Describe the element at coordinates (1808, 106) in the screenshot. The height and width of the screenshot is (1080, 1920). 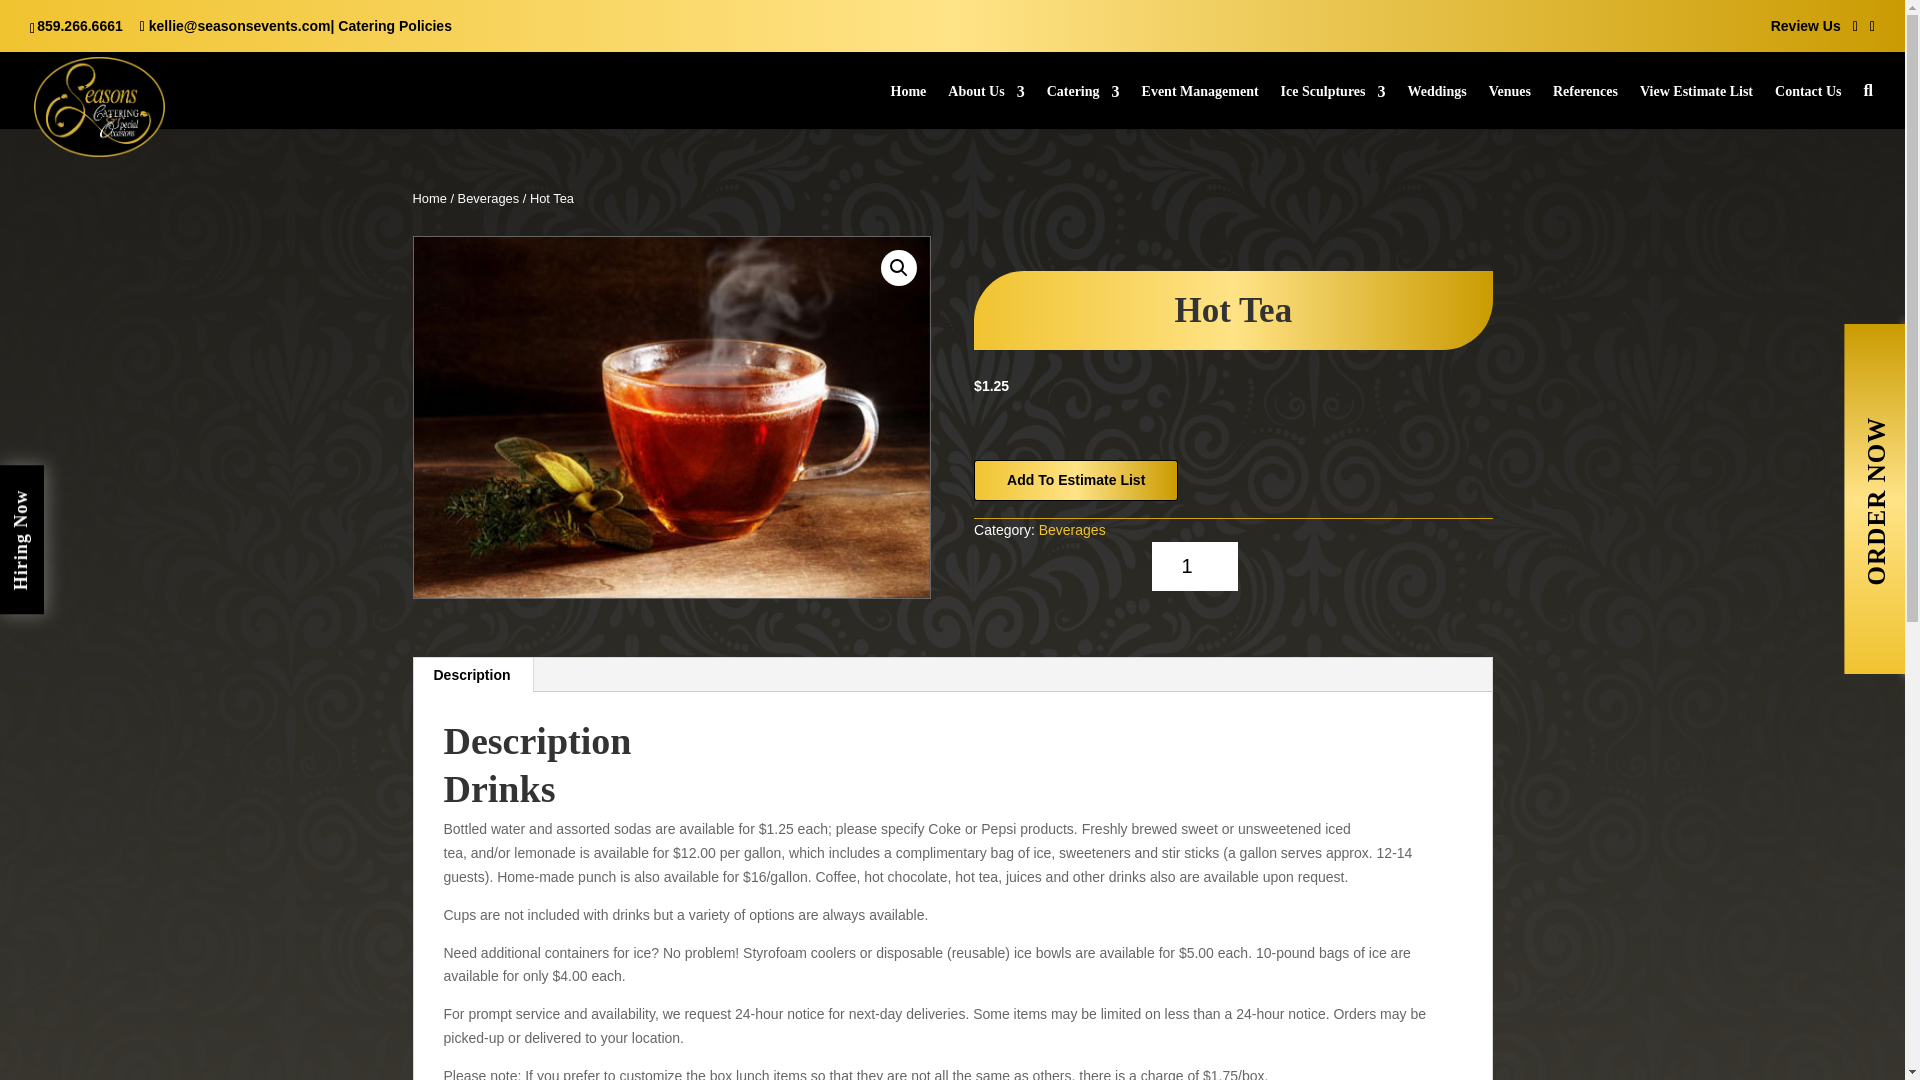
I see `Contact Us` at that location.